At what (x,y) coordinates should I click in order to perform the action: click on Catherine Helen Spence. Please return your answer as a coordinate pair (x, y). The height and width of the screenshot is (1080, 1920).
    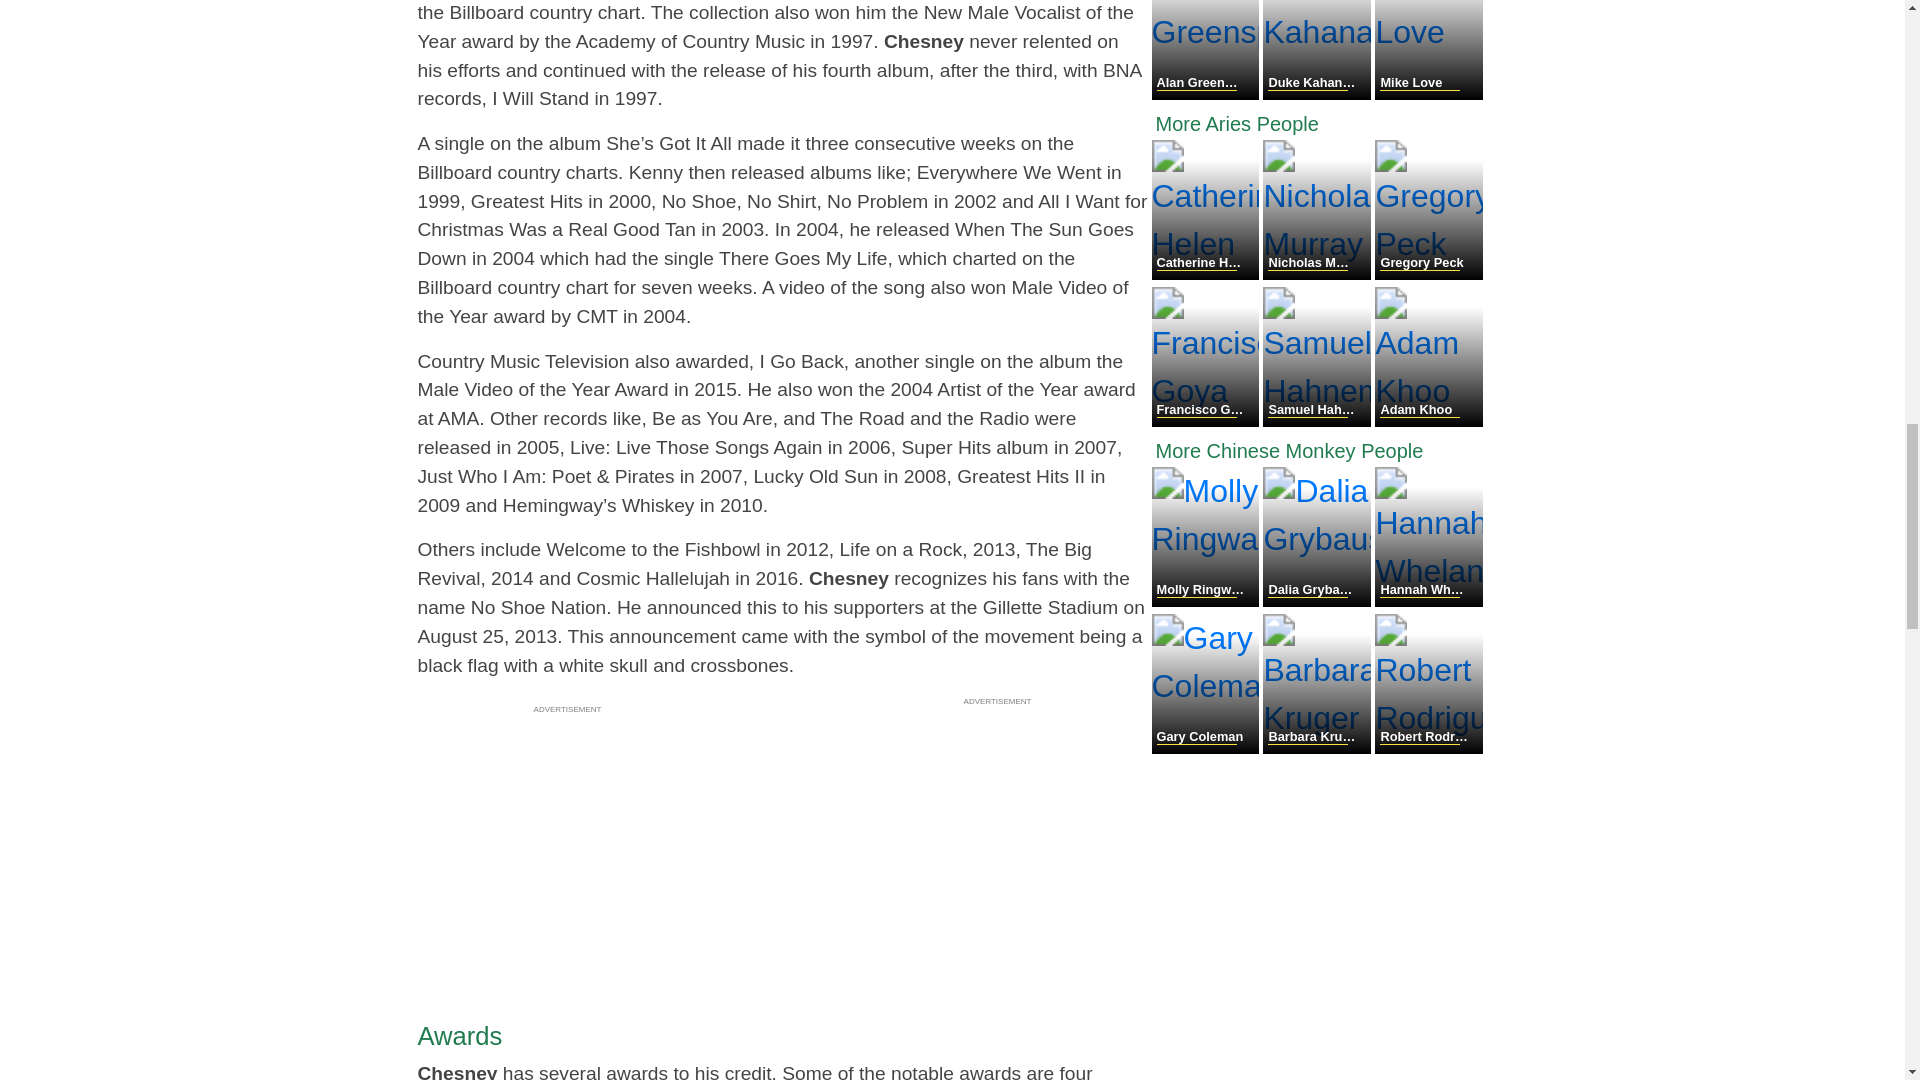
    Looking at the image, I should click on (1208, 274).